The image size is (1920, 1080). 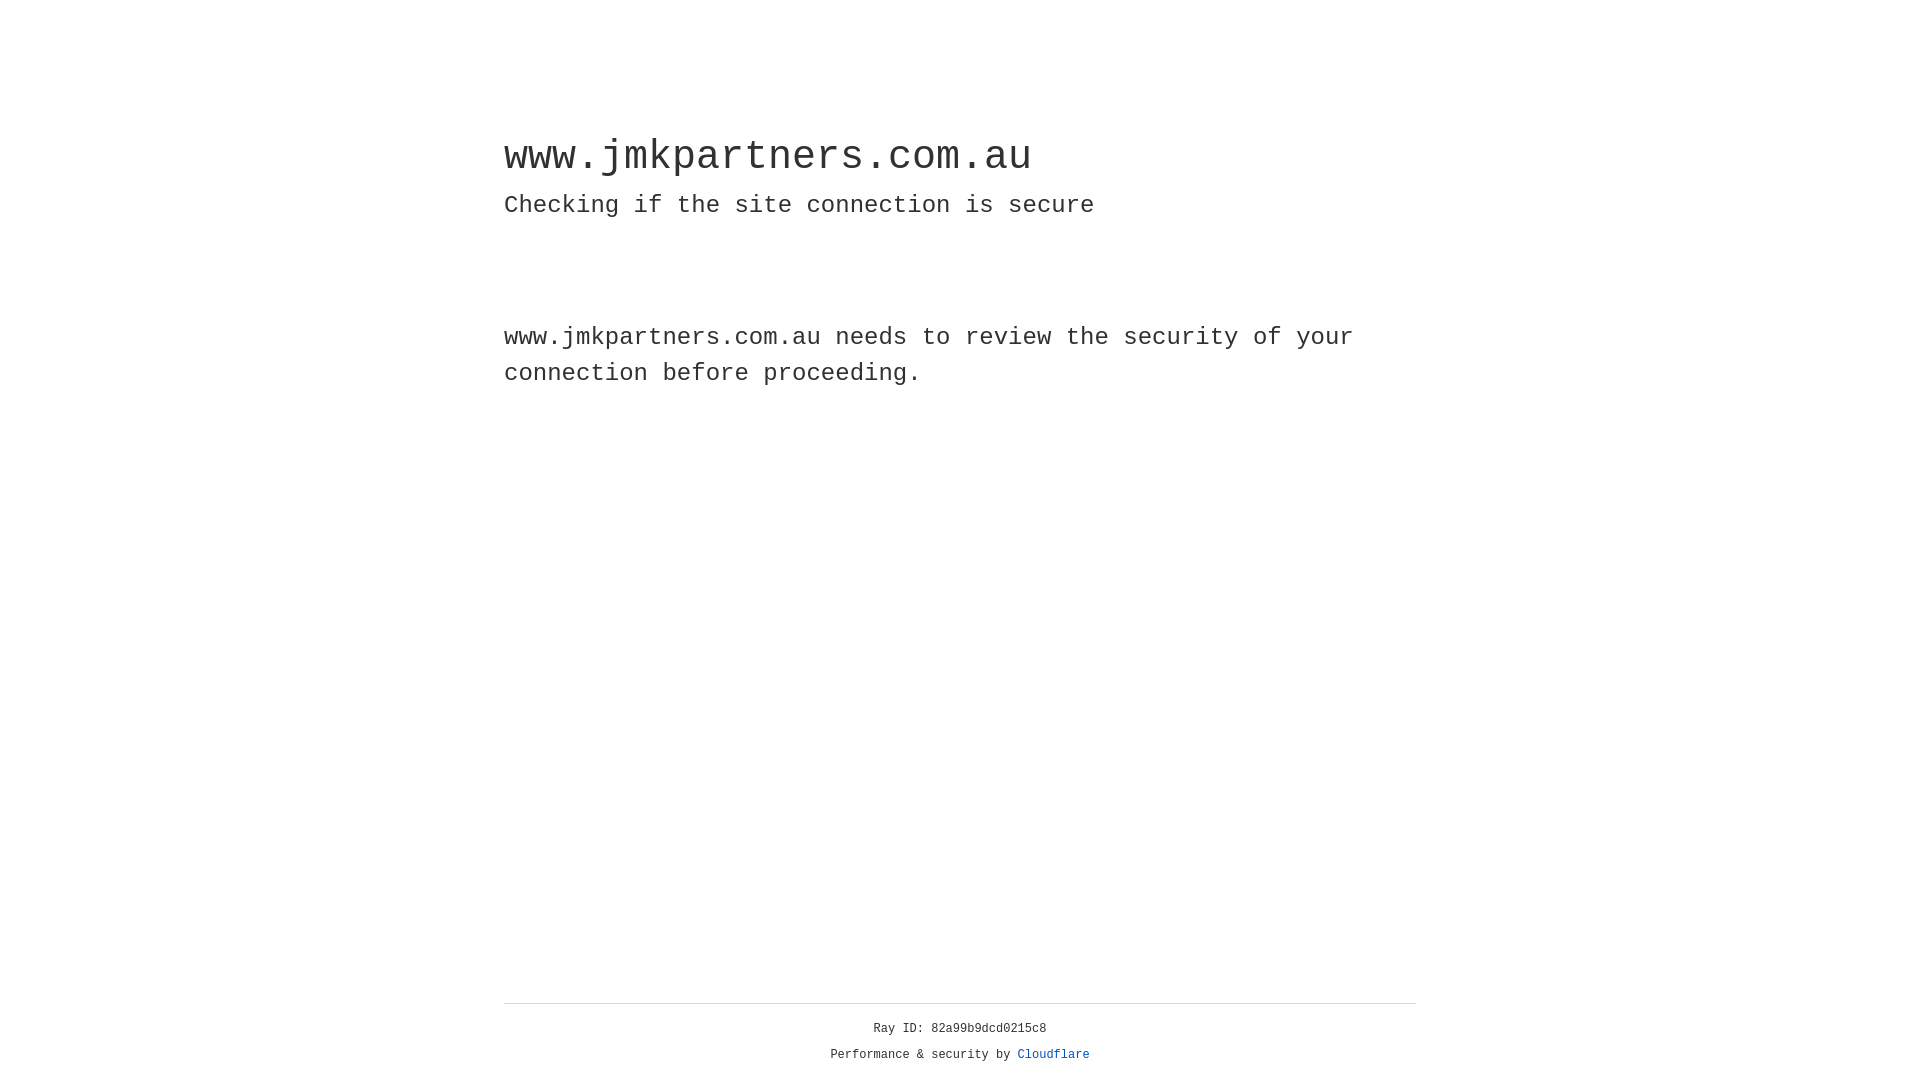 What do you see at coordinates (1054, 1055) in the screenshot?
I see `Cloudflare` at bounding box center [1054, 1055].